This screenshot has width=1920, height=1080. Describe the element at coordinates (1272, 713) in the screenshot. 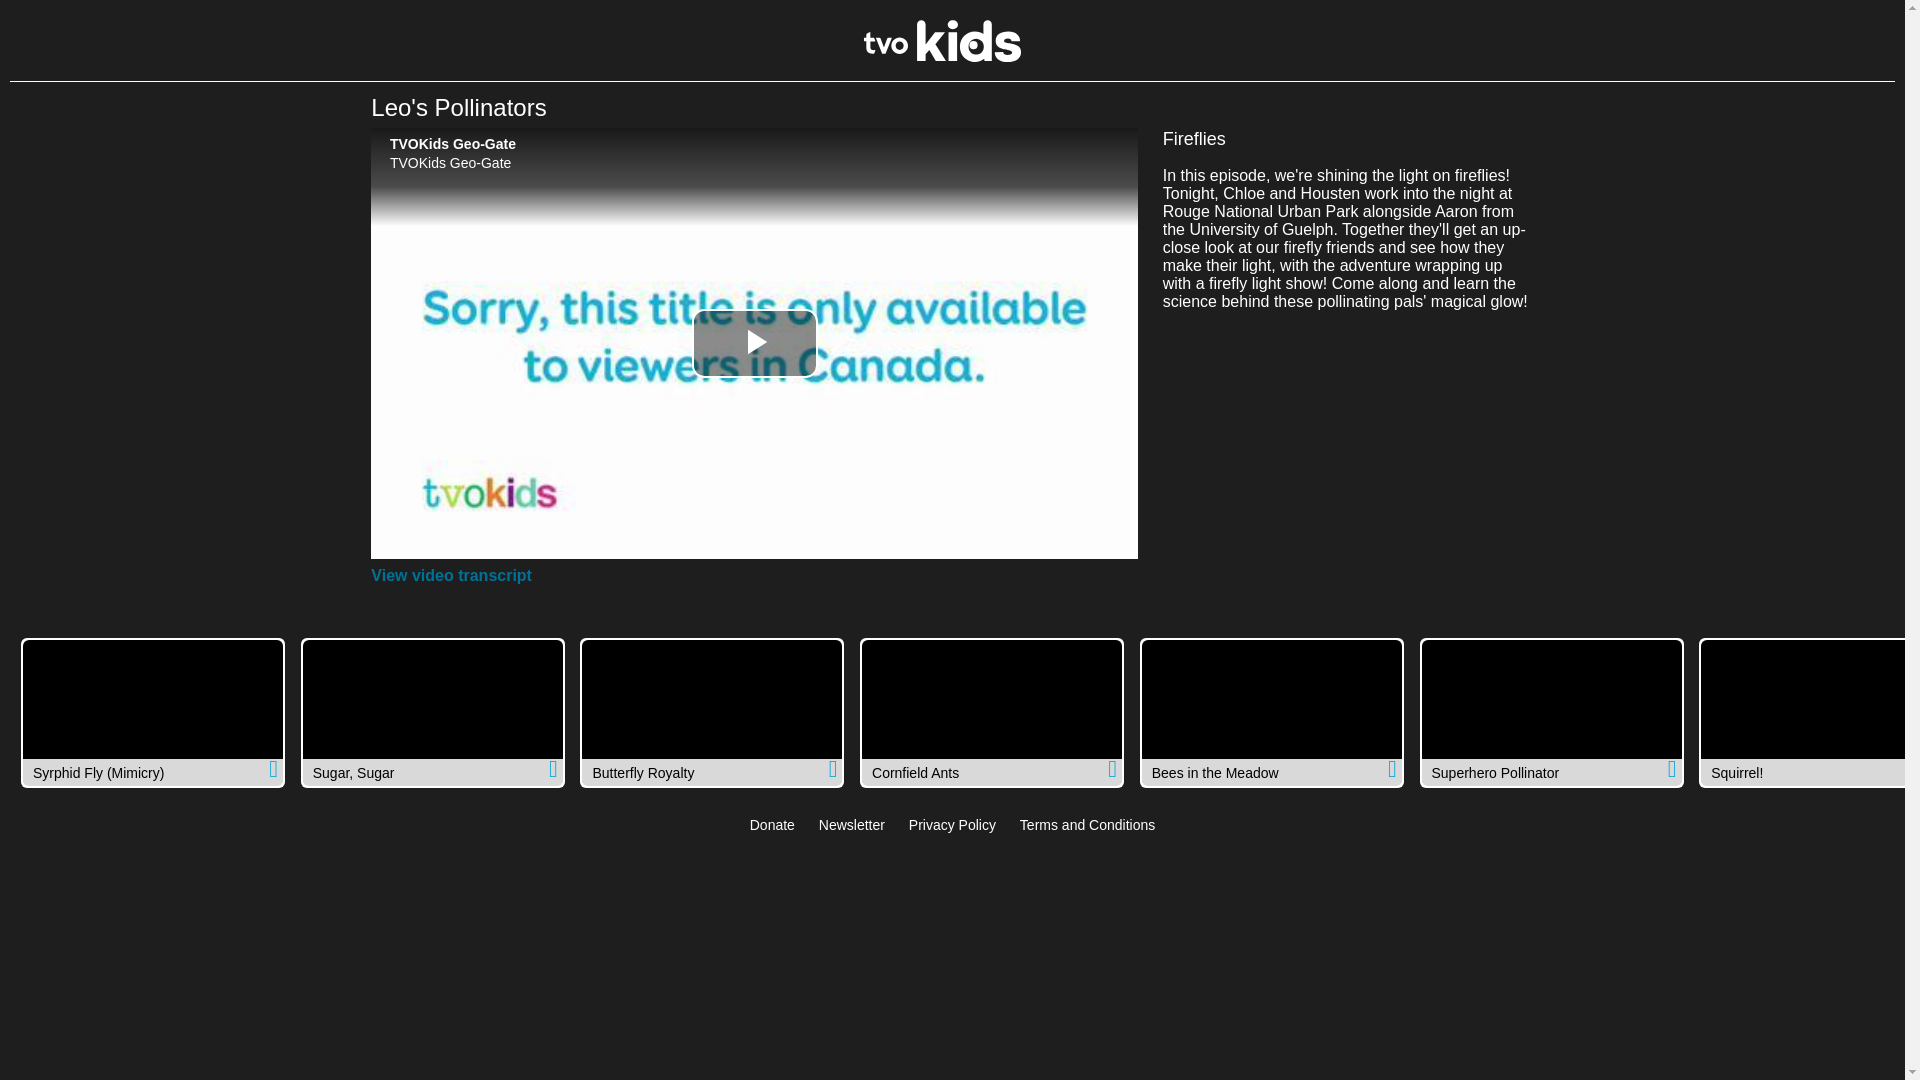

I see `Bees in the Meadow` at that location.